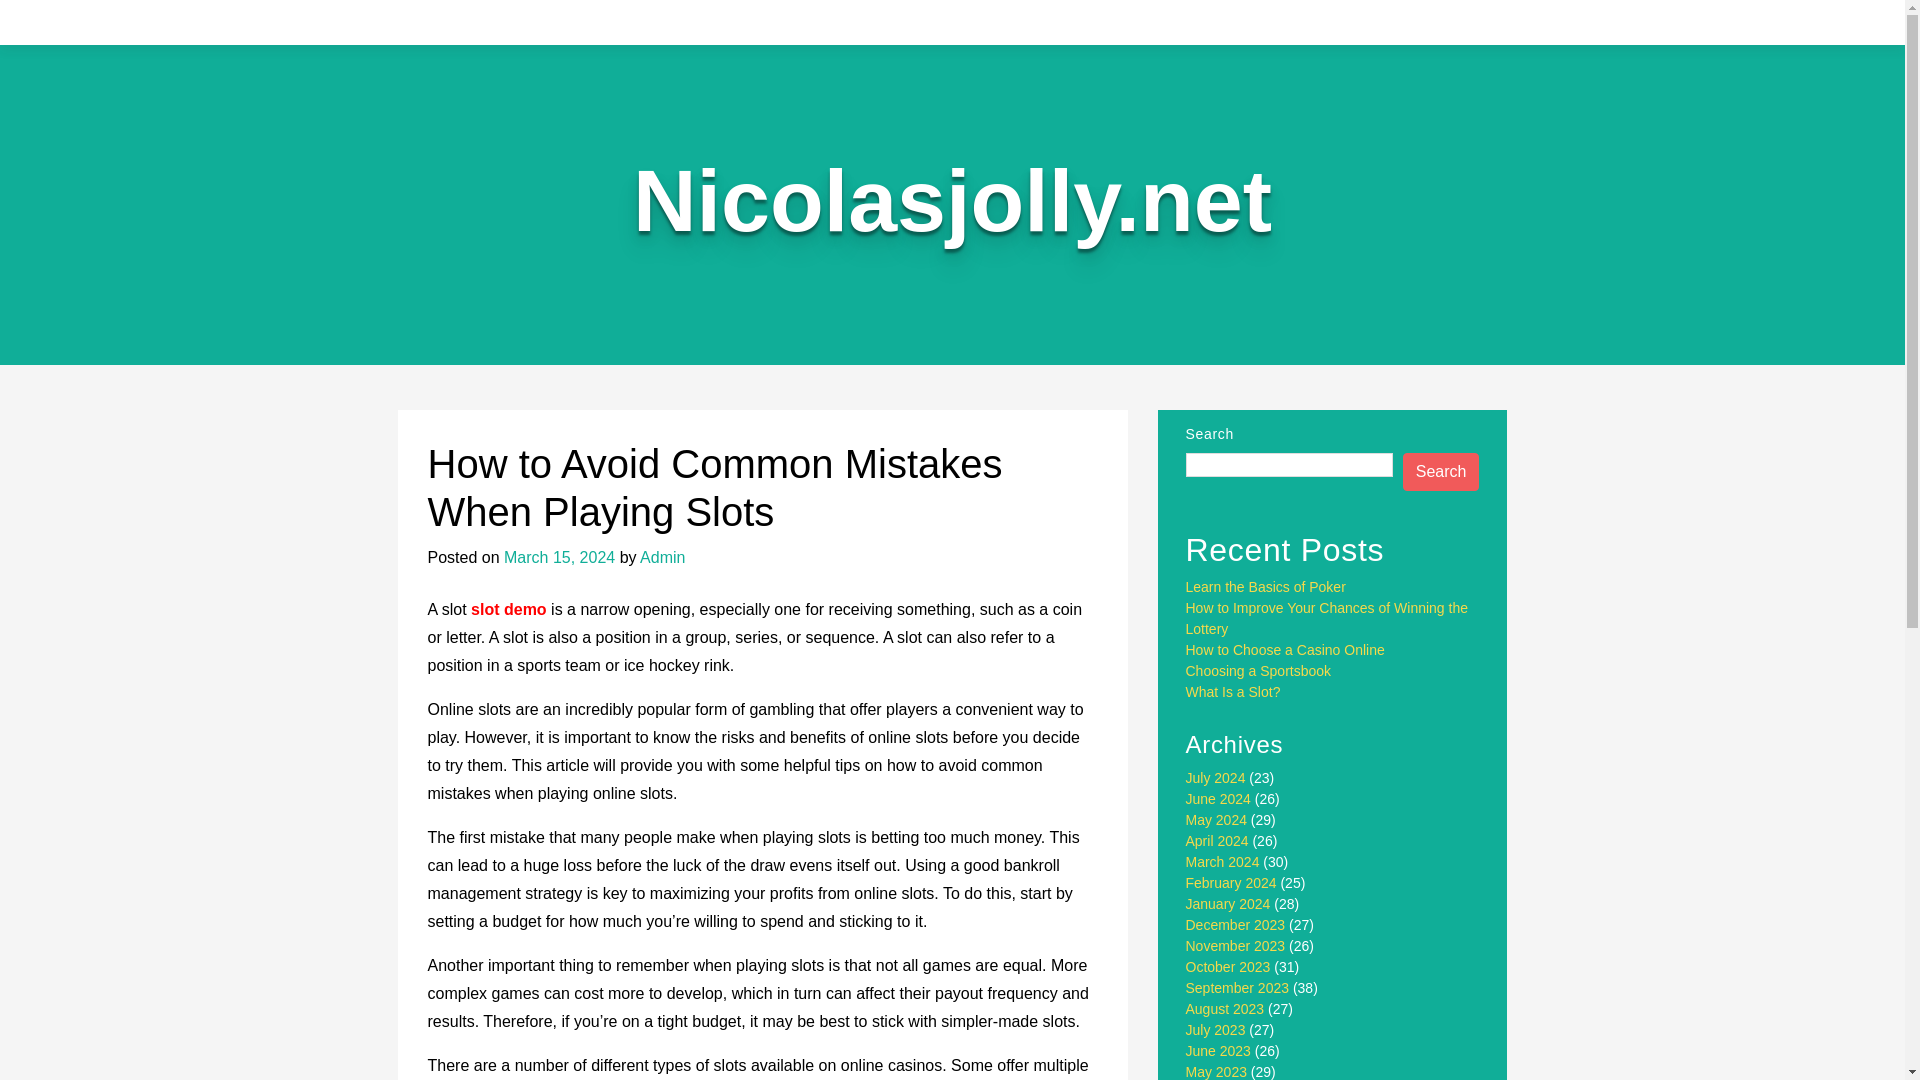 The height and width of the screenshot is (1080, 1920). Describe the element at coordinates (558, 556) in the screenshot. I see `March 15, 2024` at that location.